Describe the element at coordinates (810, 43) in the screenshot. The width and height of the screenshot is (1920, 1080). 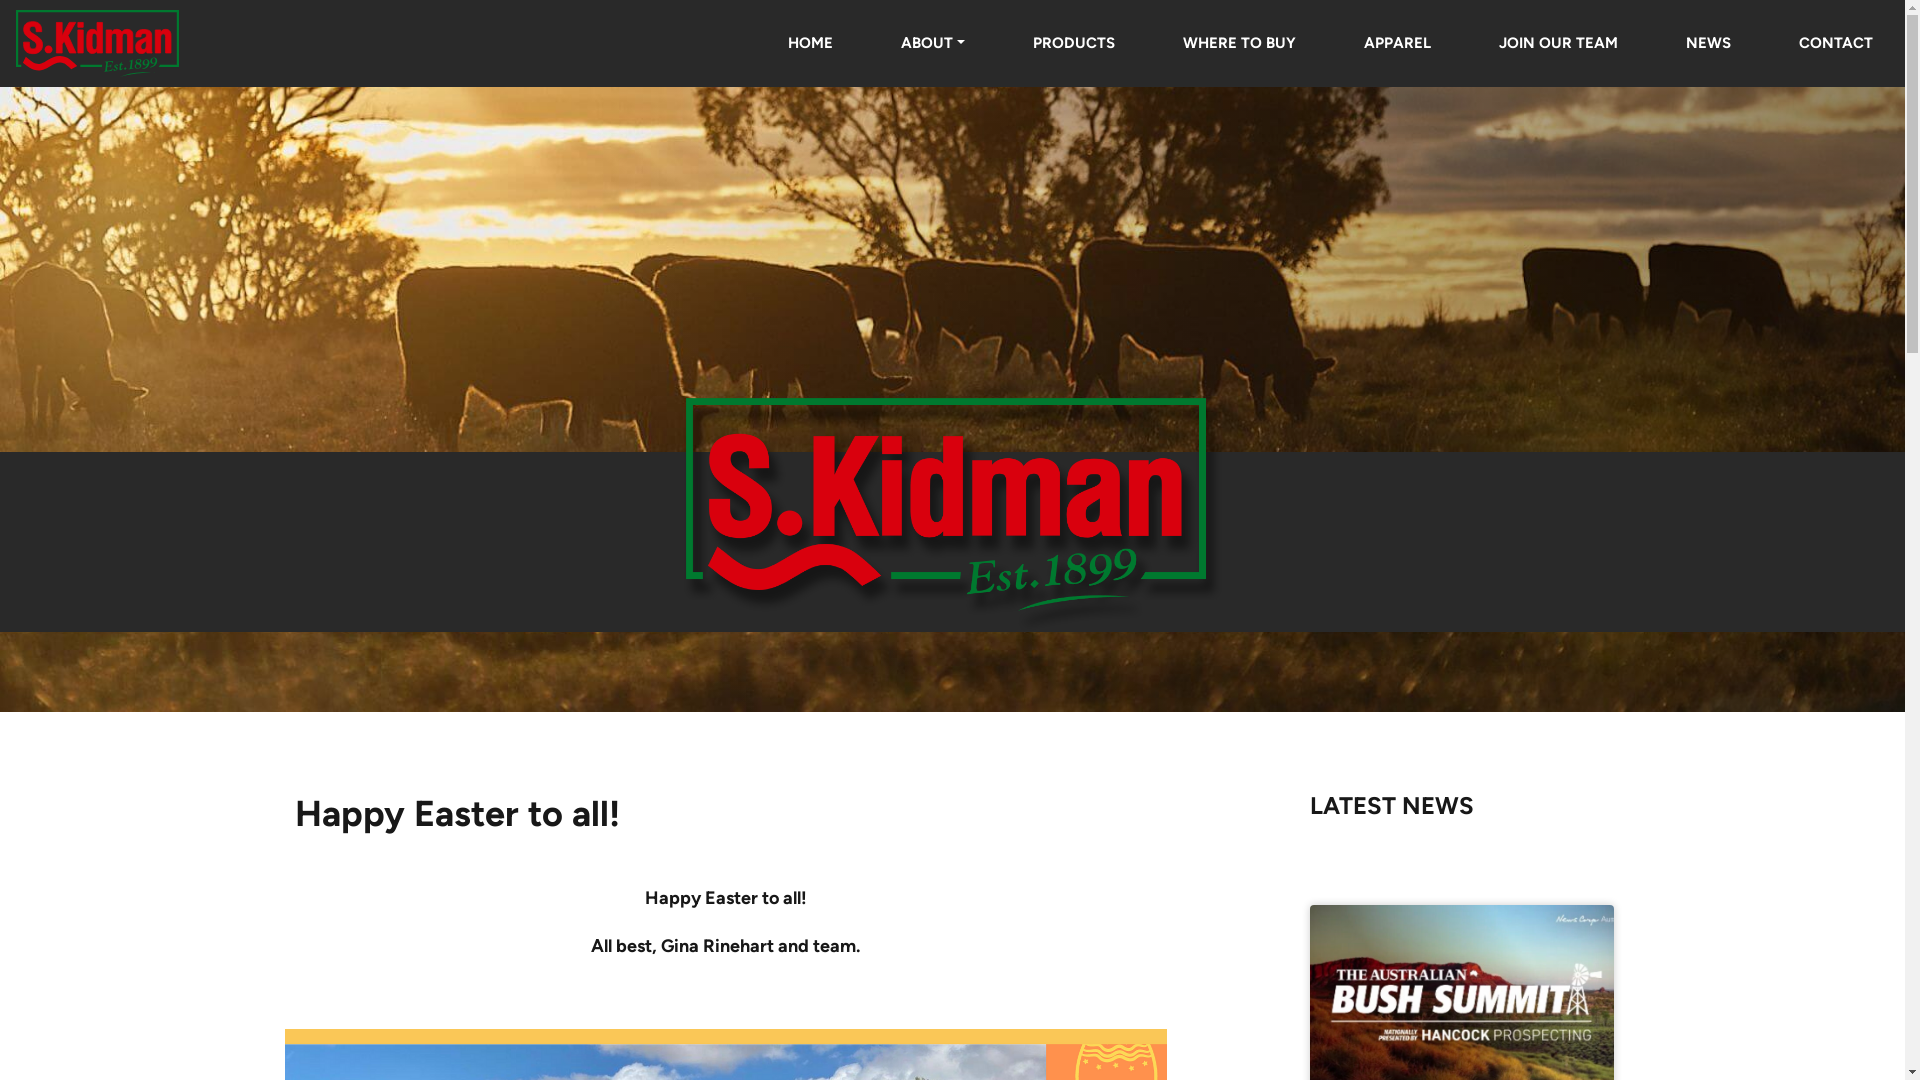
I see `HOME` at that location.